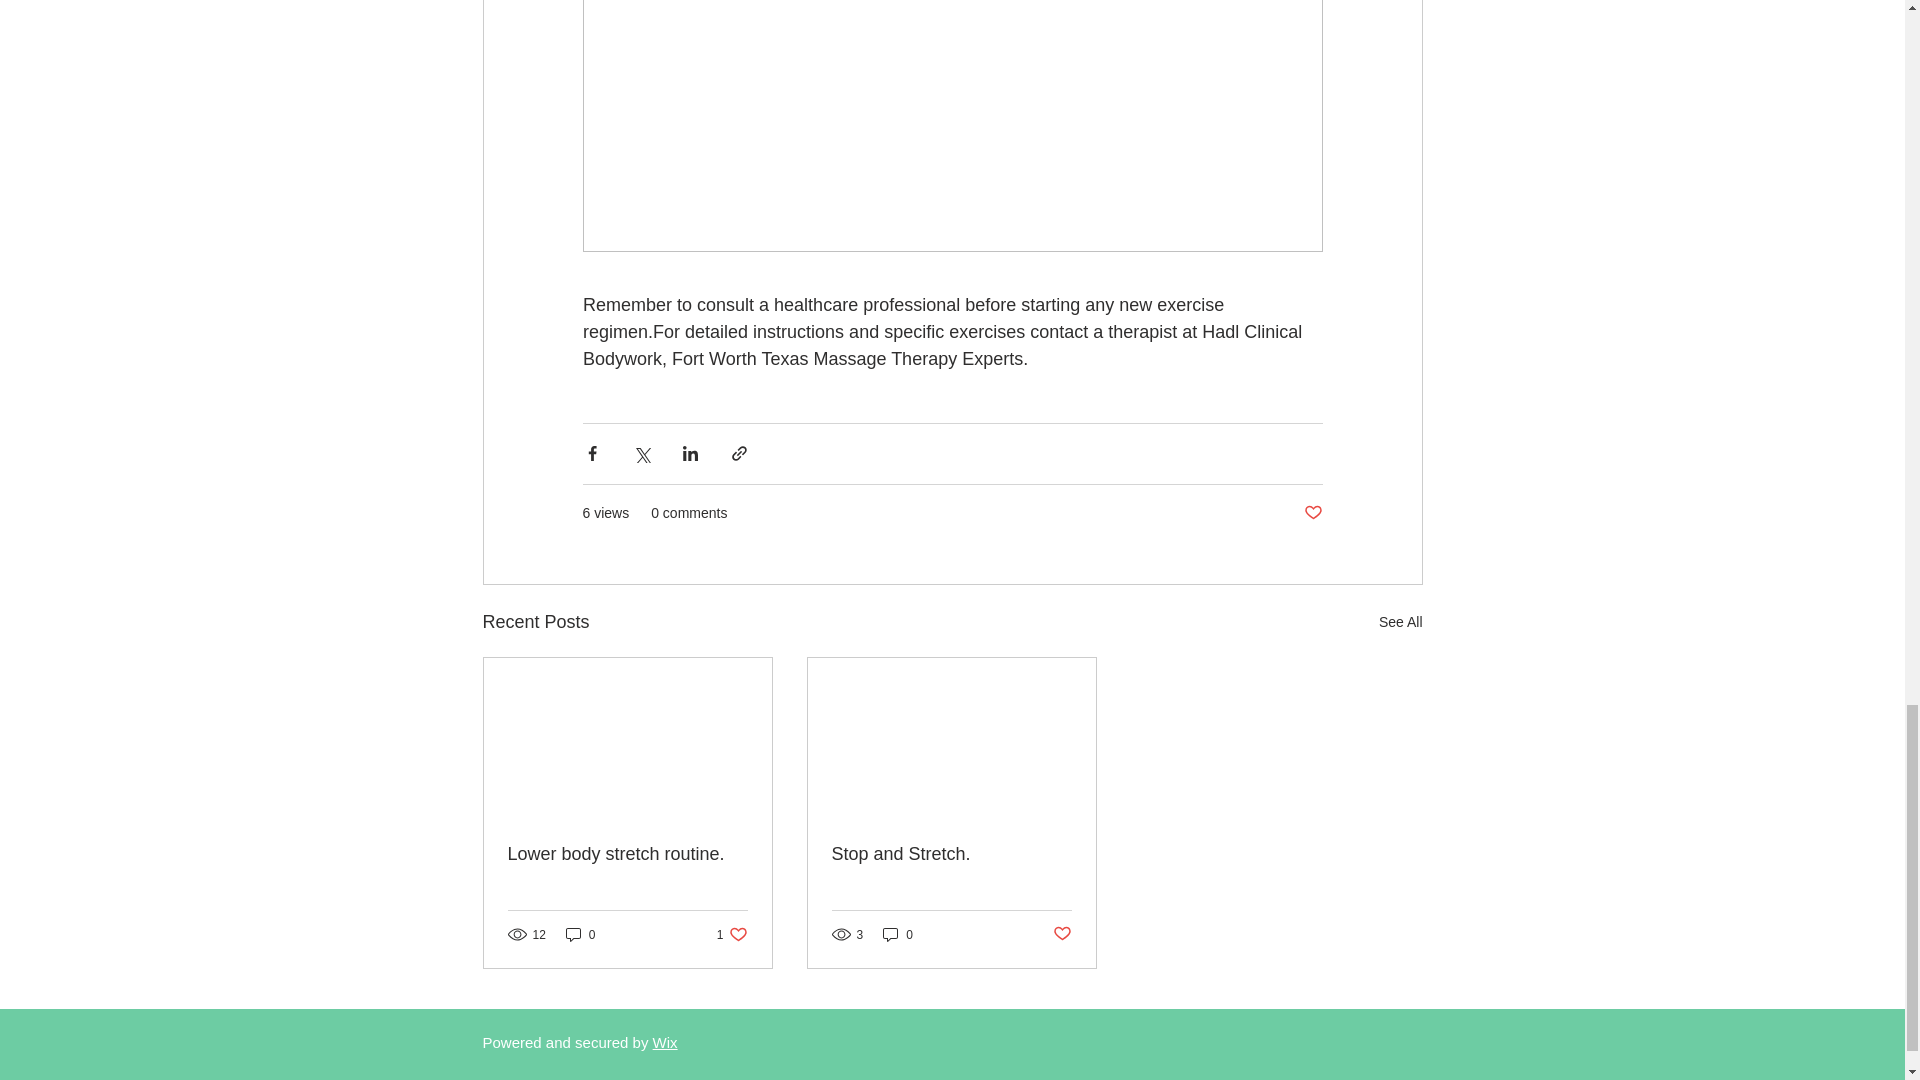  I want to click on Lower body stretch routine., so click(580, 934).